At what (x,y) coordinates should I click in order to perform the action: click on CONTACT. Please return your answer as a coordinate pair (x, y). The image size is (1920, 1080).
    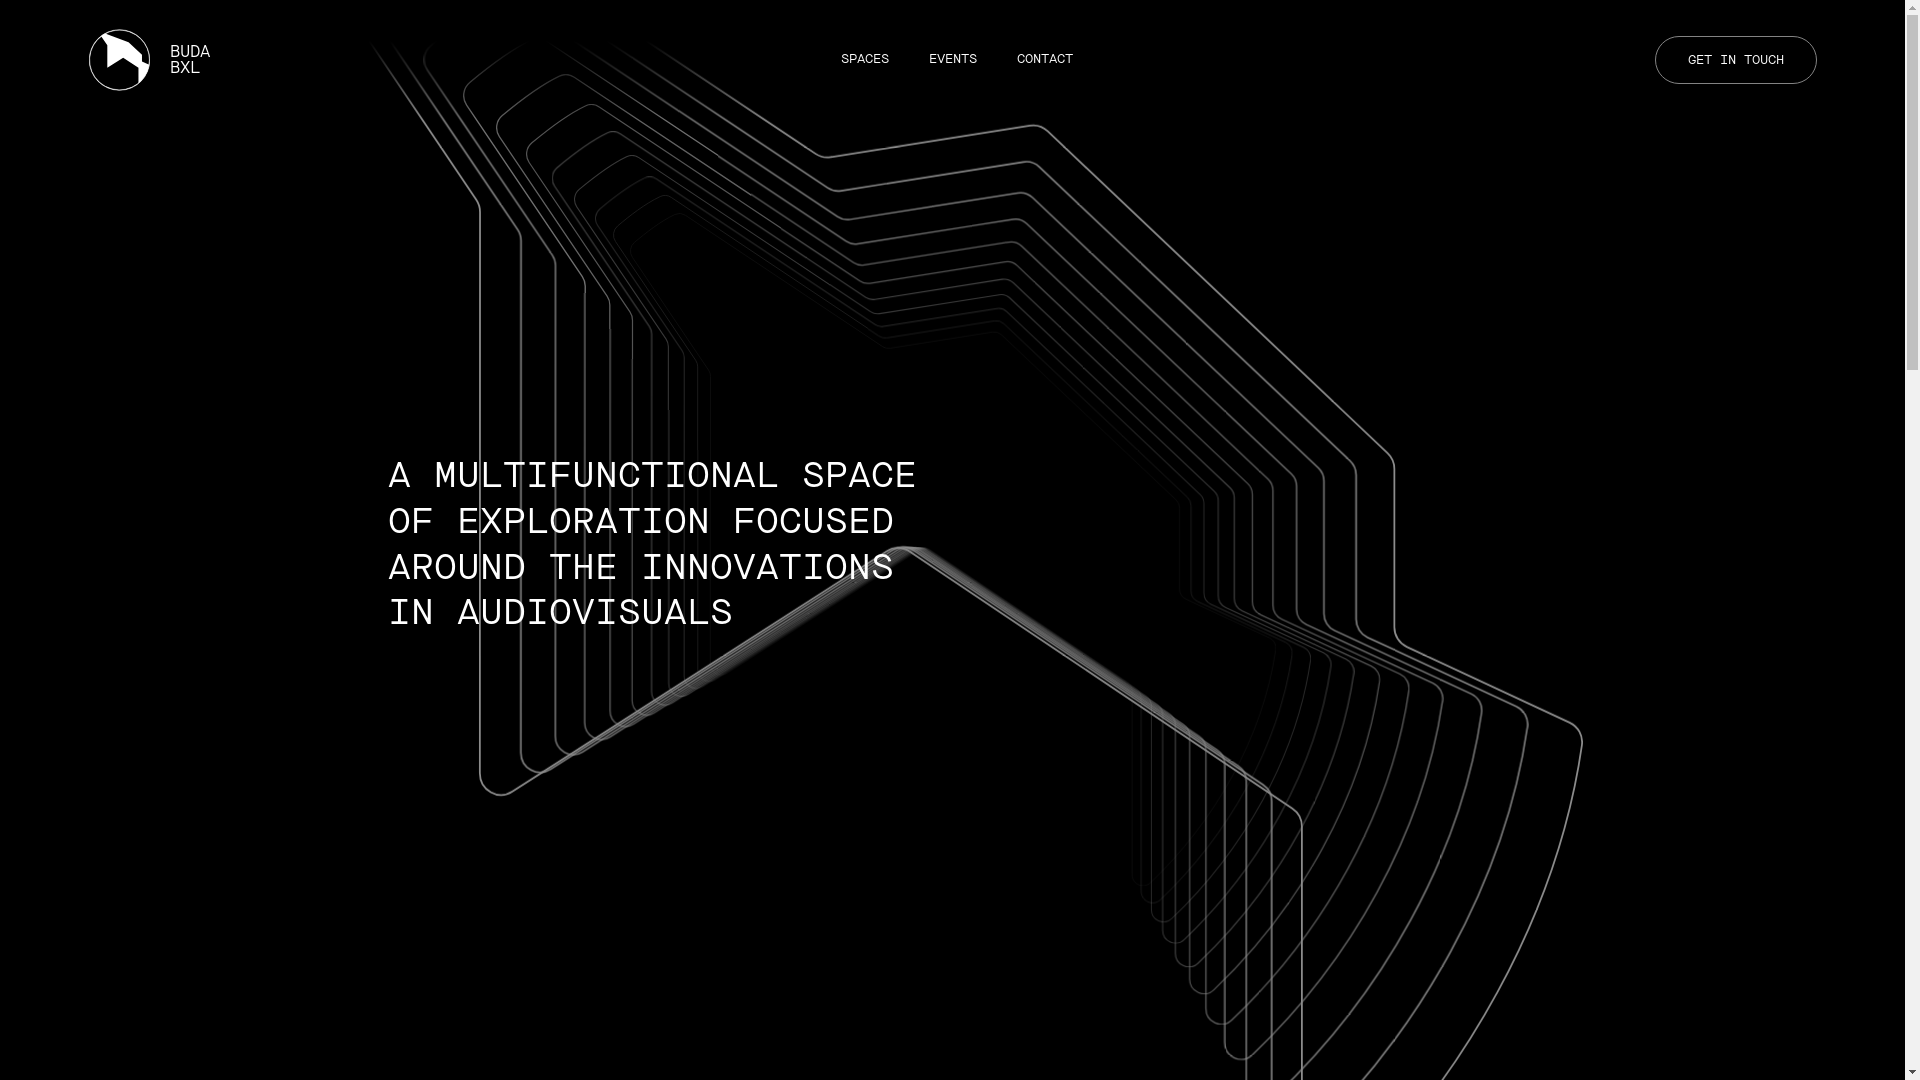
    Looking at the image, I should click on (1044, 59).